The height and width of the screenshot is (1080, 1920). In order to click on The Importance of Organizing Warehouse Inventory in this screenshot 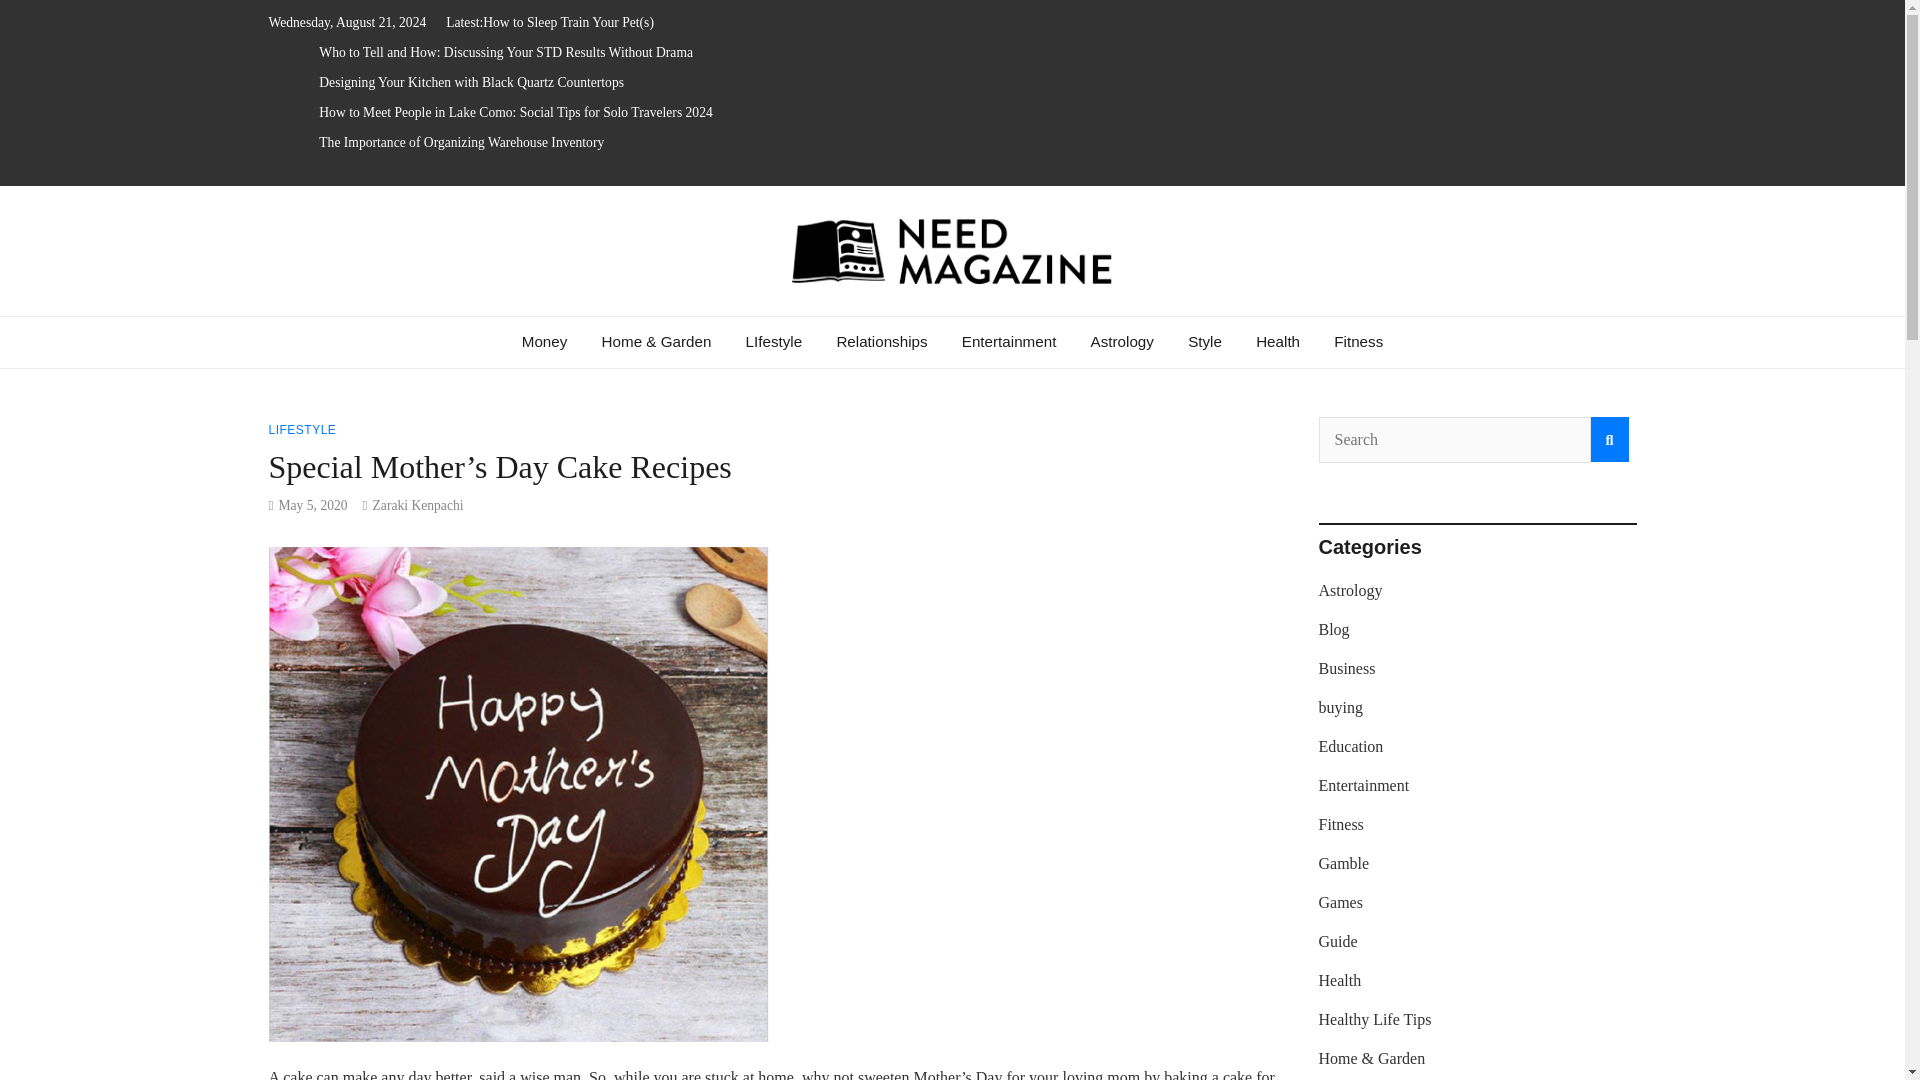, I will do `click(461, 142)`.